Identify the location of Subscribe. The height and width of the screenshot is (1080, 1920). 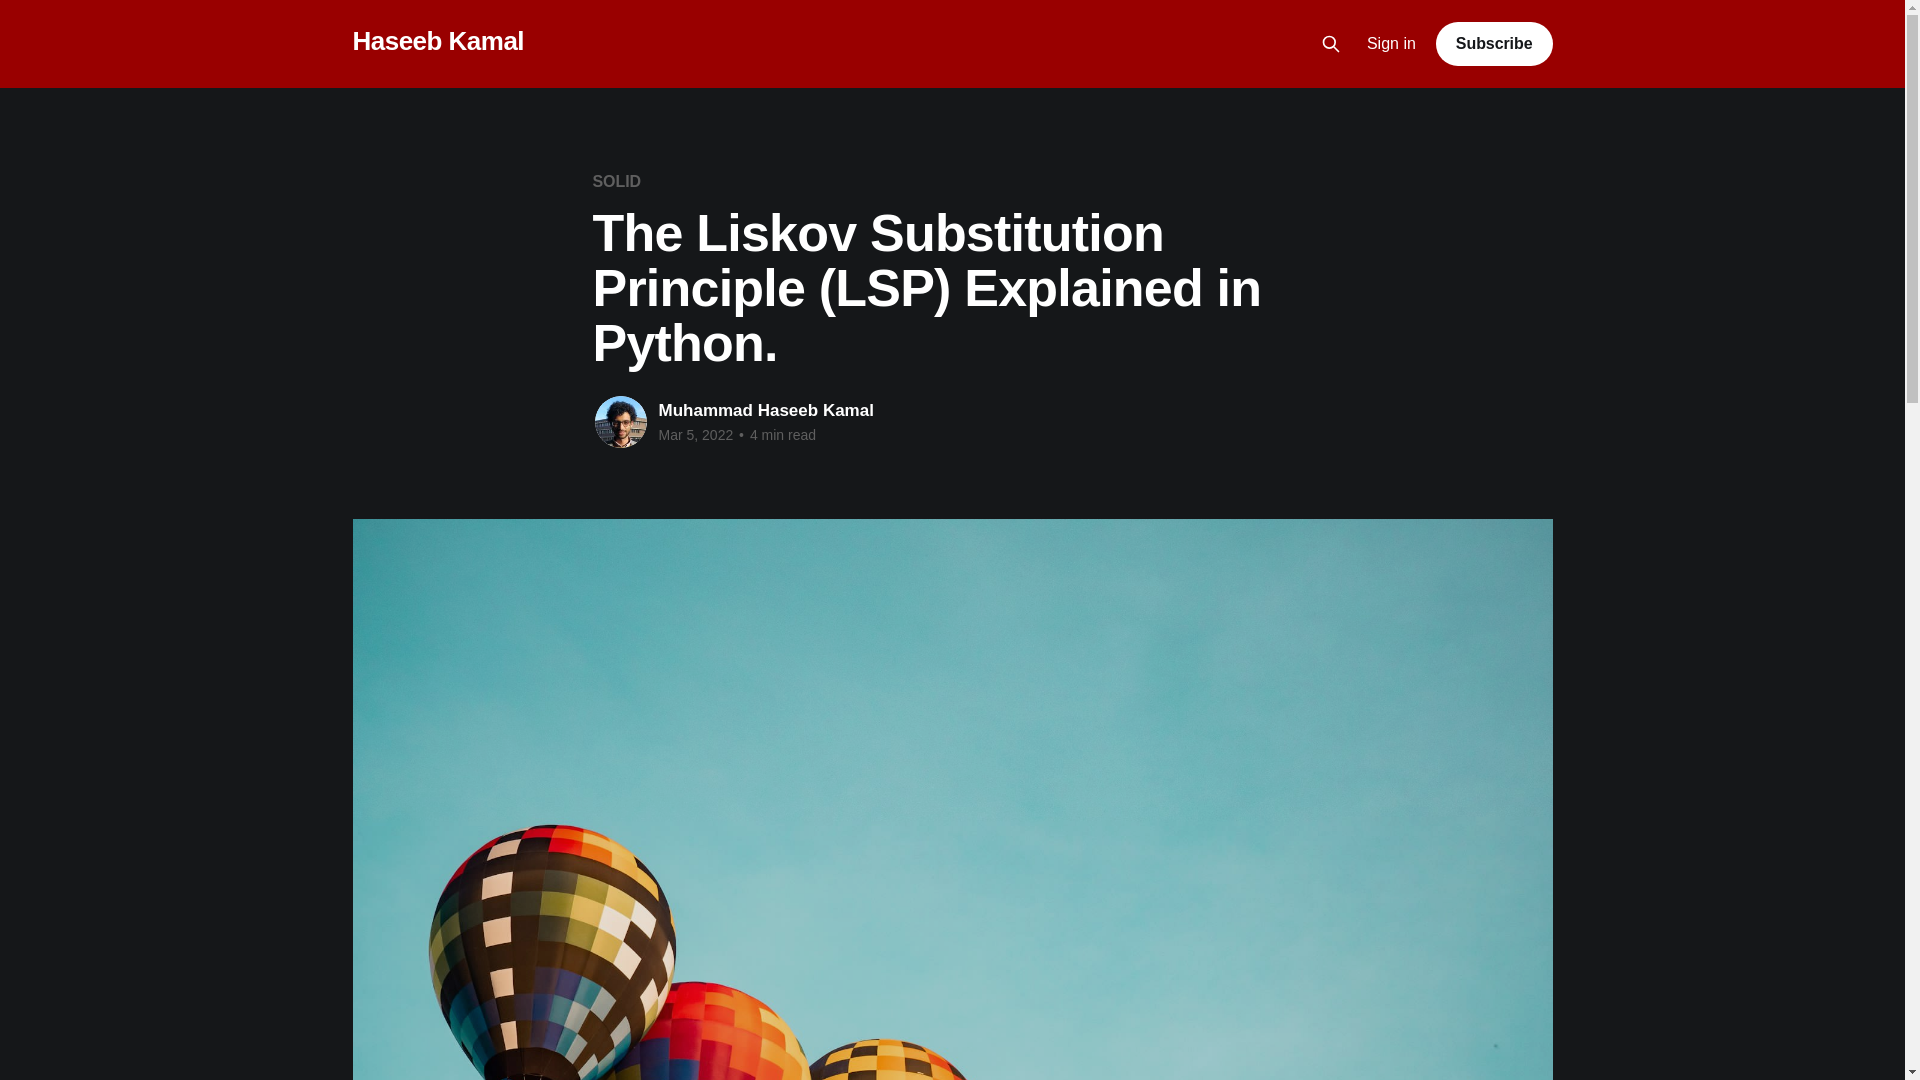
(1494, 43).